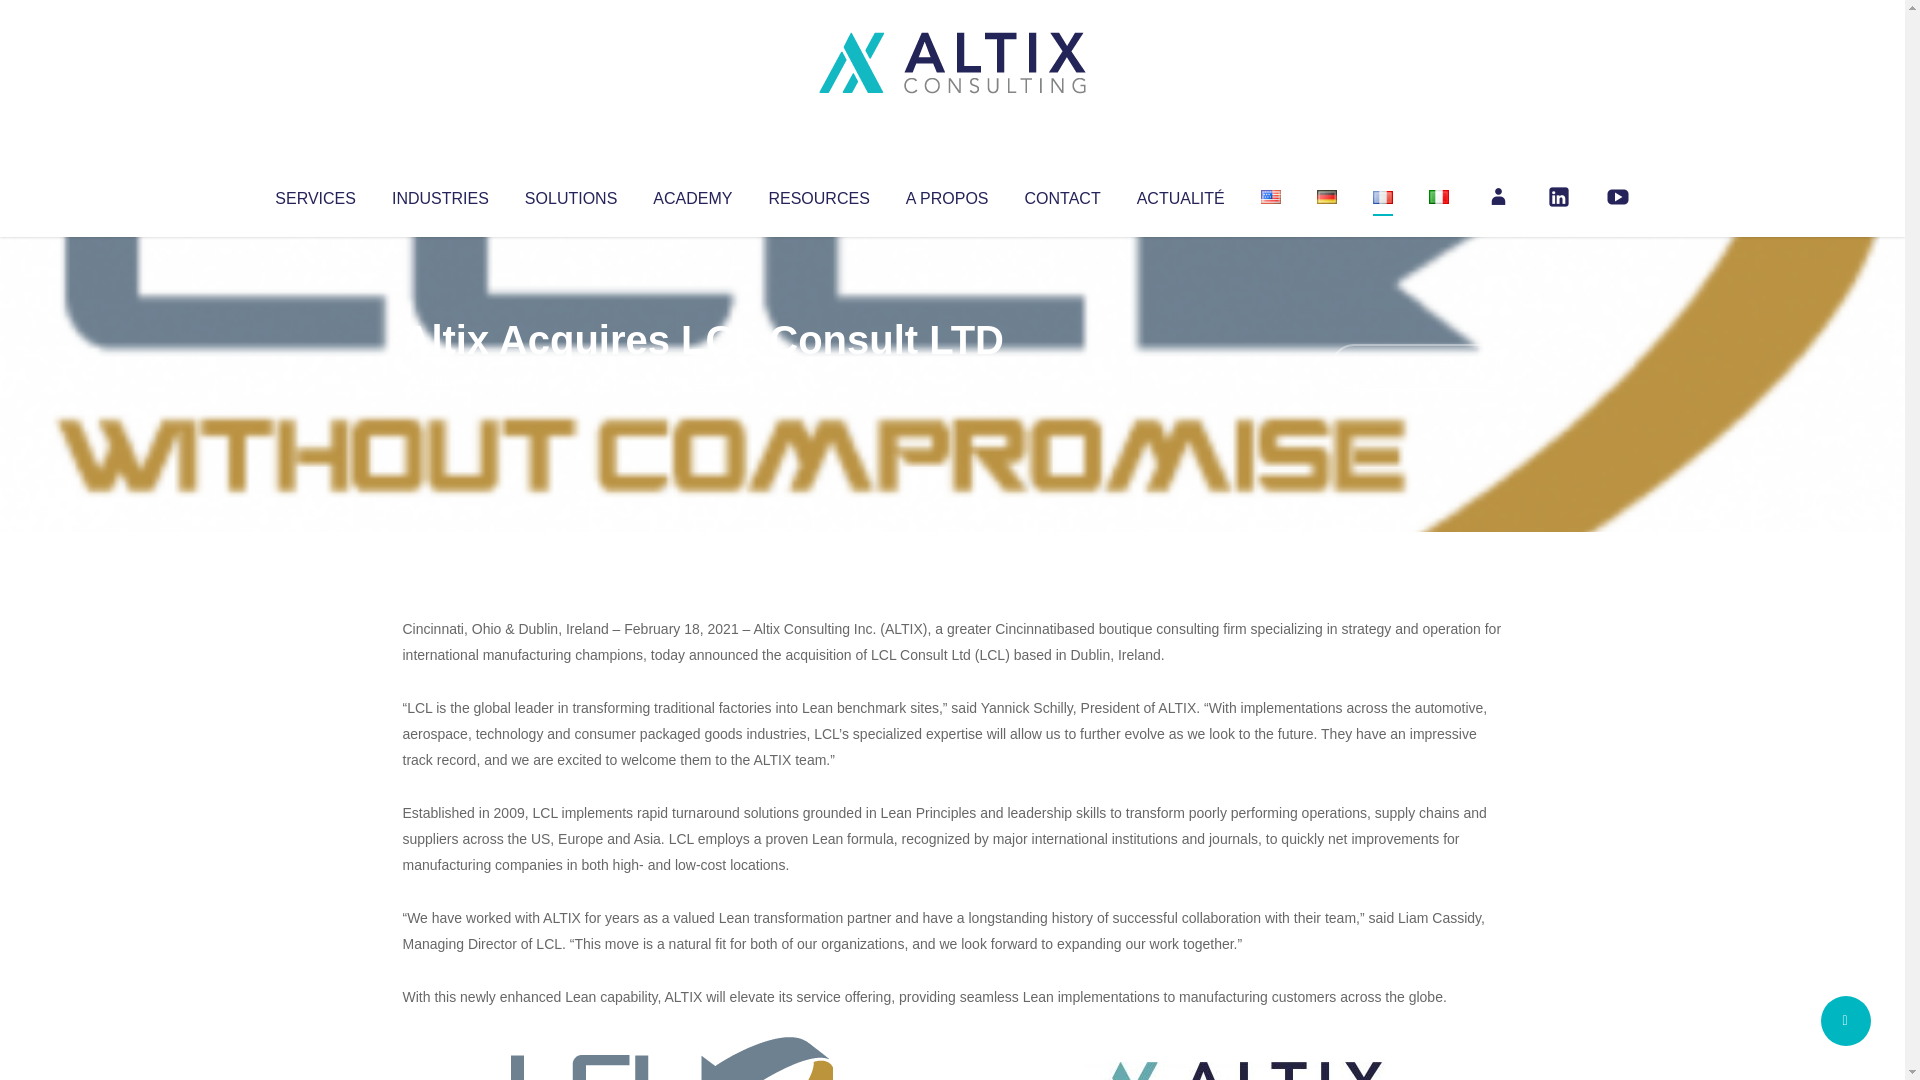  Describe the element at coordinates (314, 194) in the screenshot. I see `SERVICES` at that location.